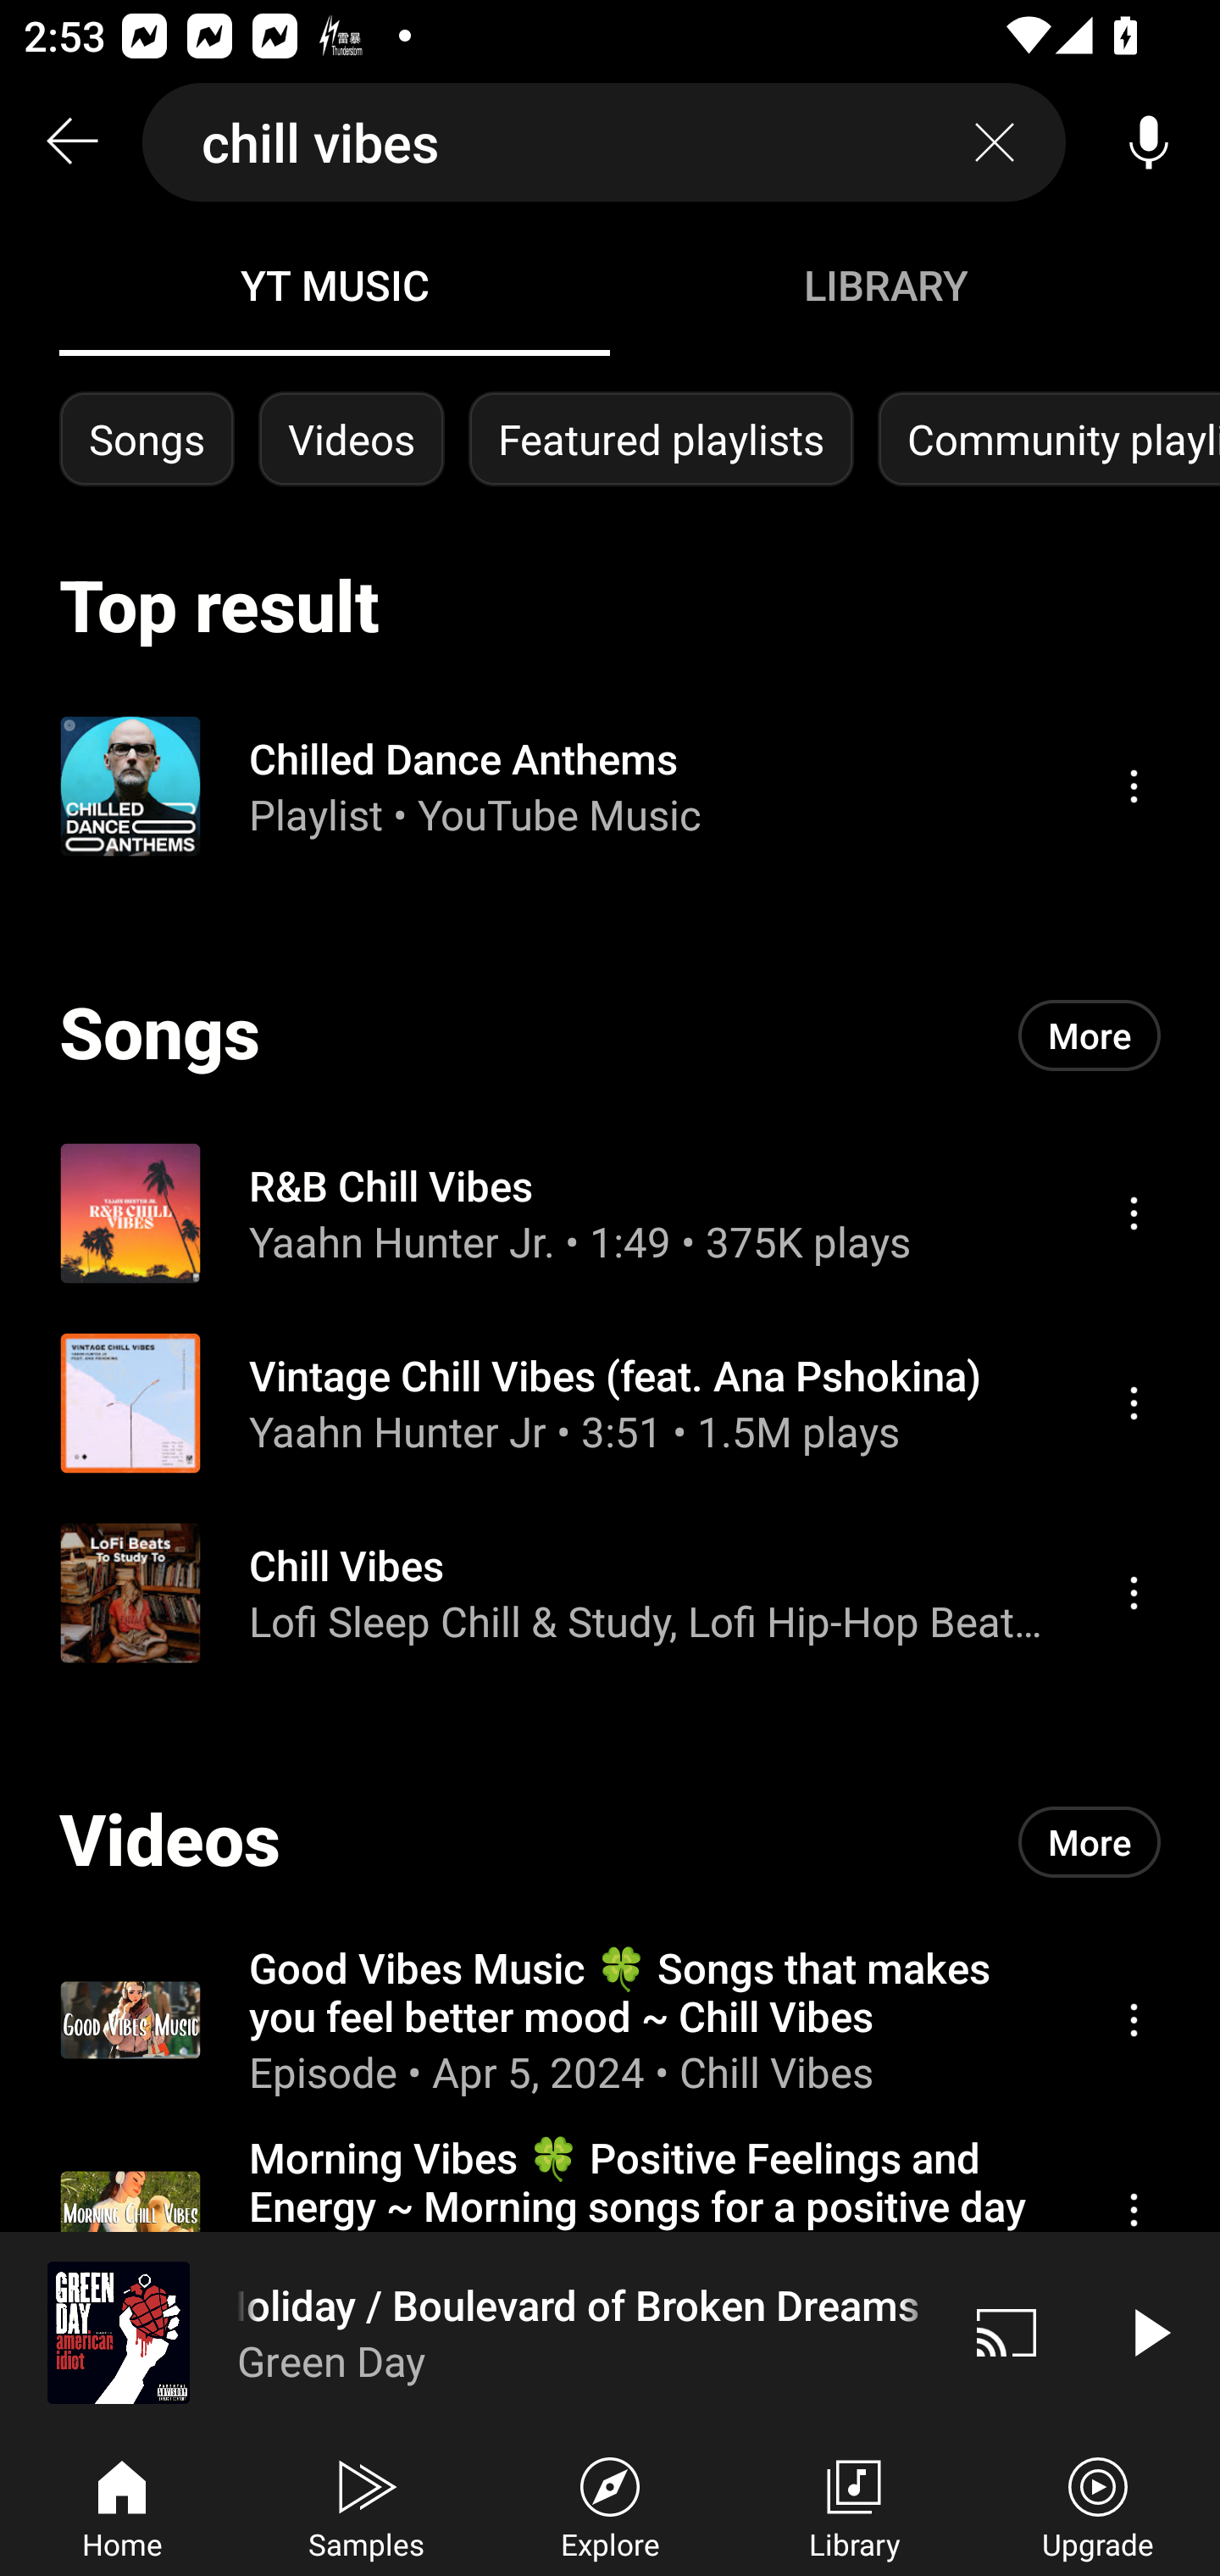  What do you see at coordinates (1134, 1591) in the screenshot?
I see `Menu` at bounding box center [1134, 1591].